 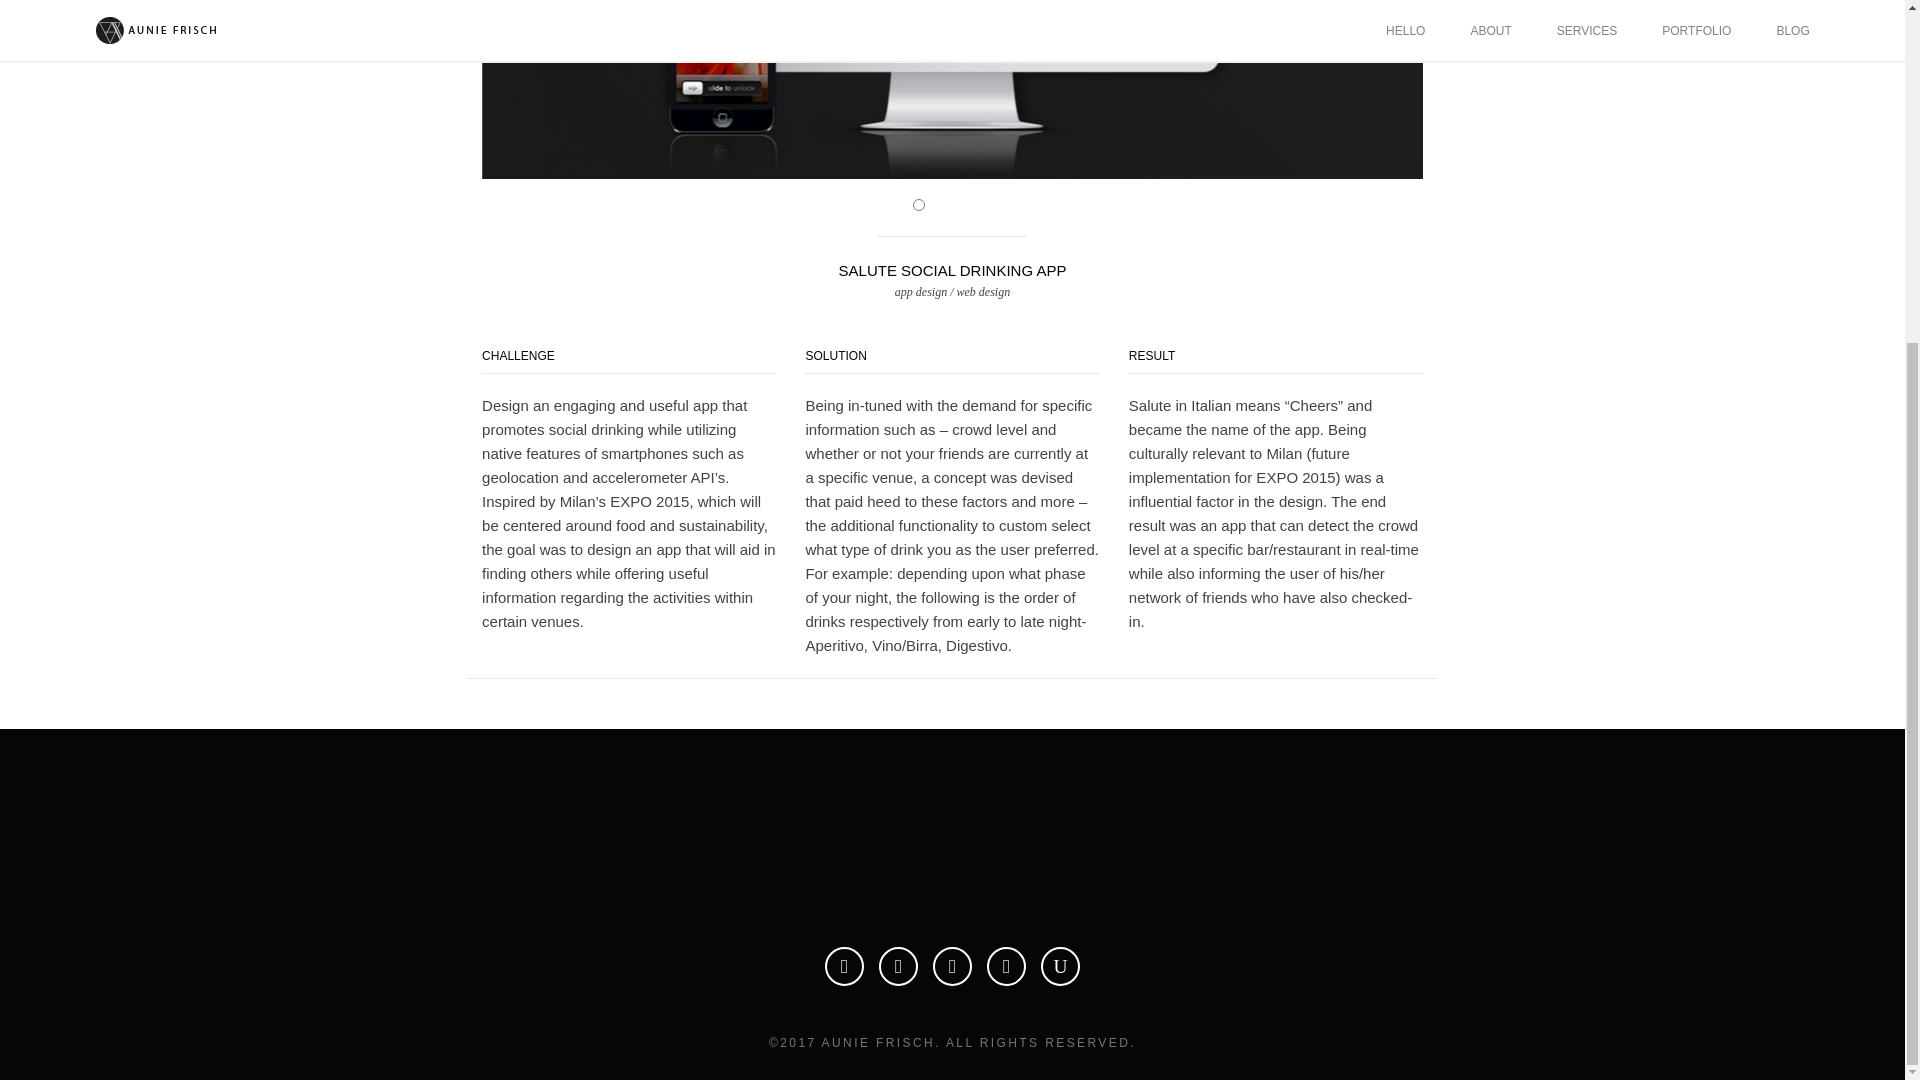 I want to click on 2, so click(x=940, y=204).